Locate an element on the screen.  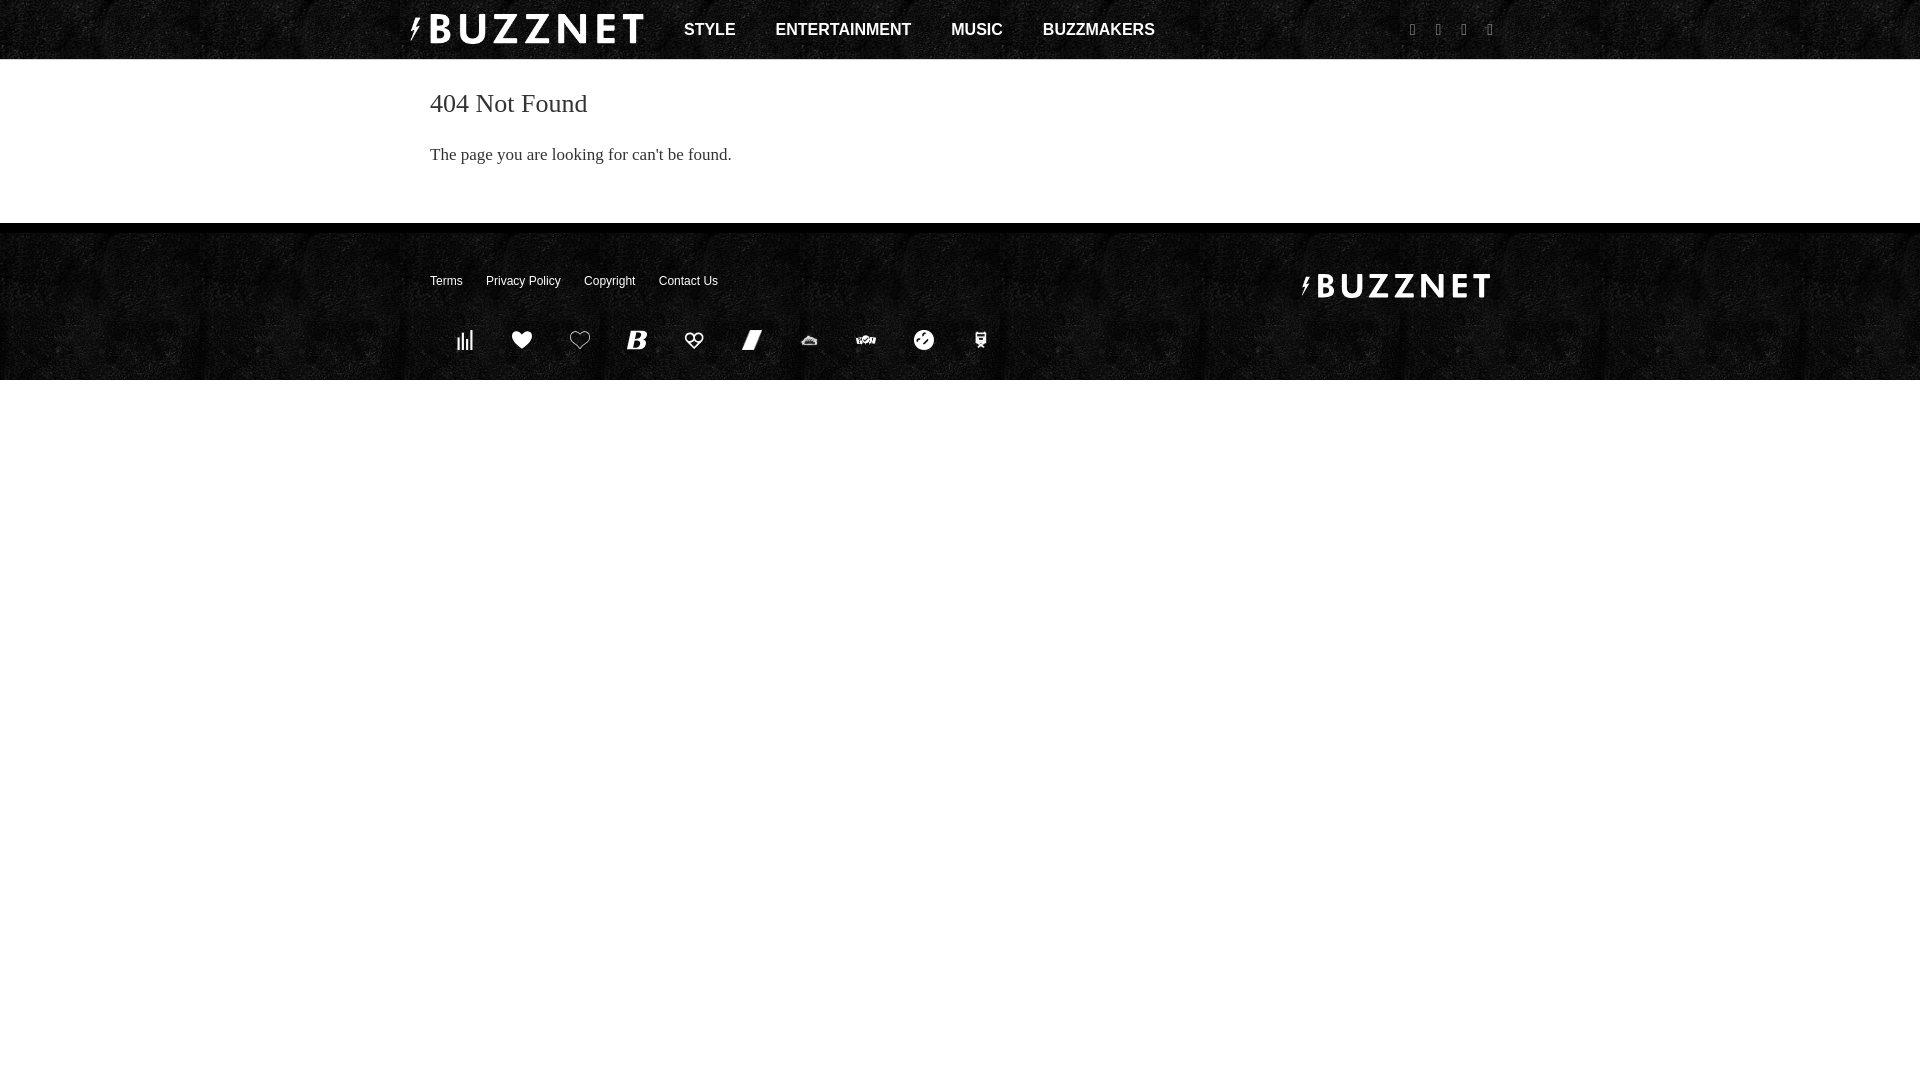
Idolator is located at coordinates (522, 339).